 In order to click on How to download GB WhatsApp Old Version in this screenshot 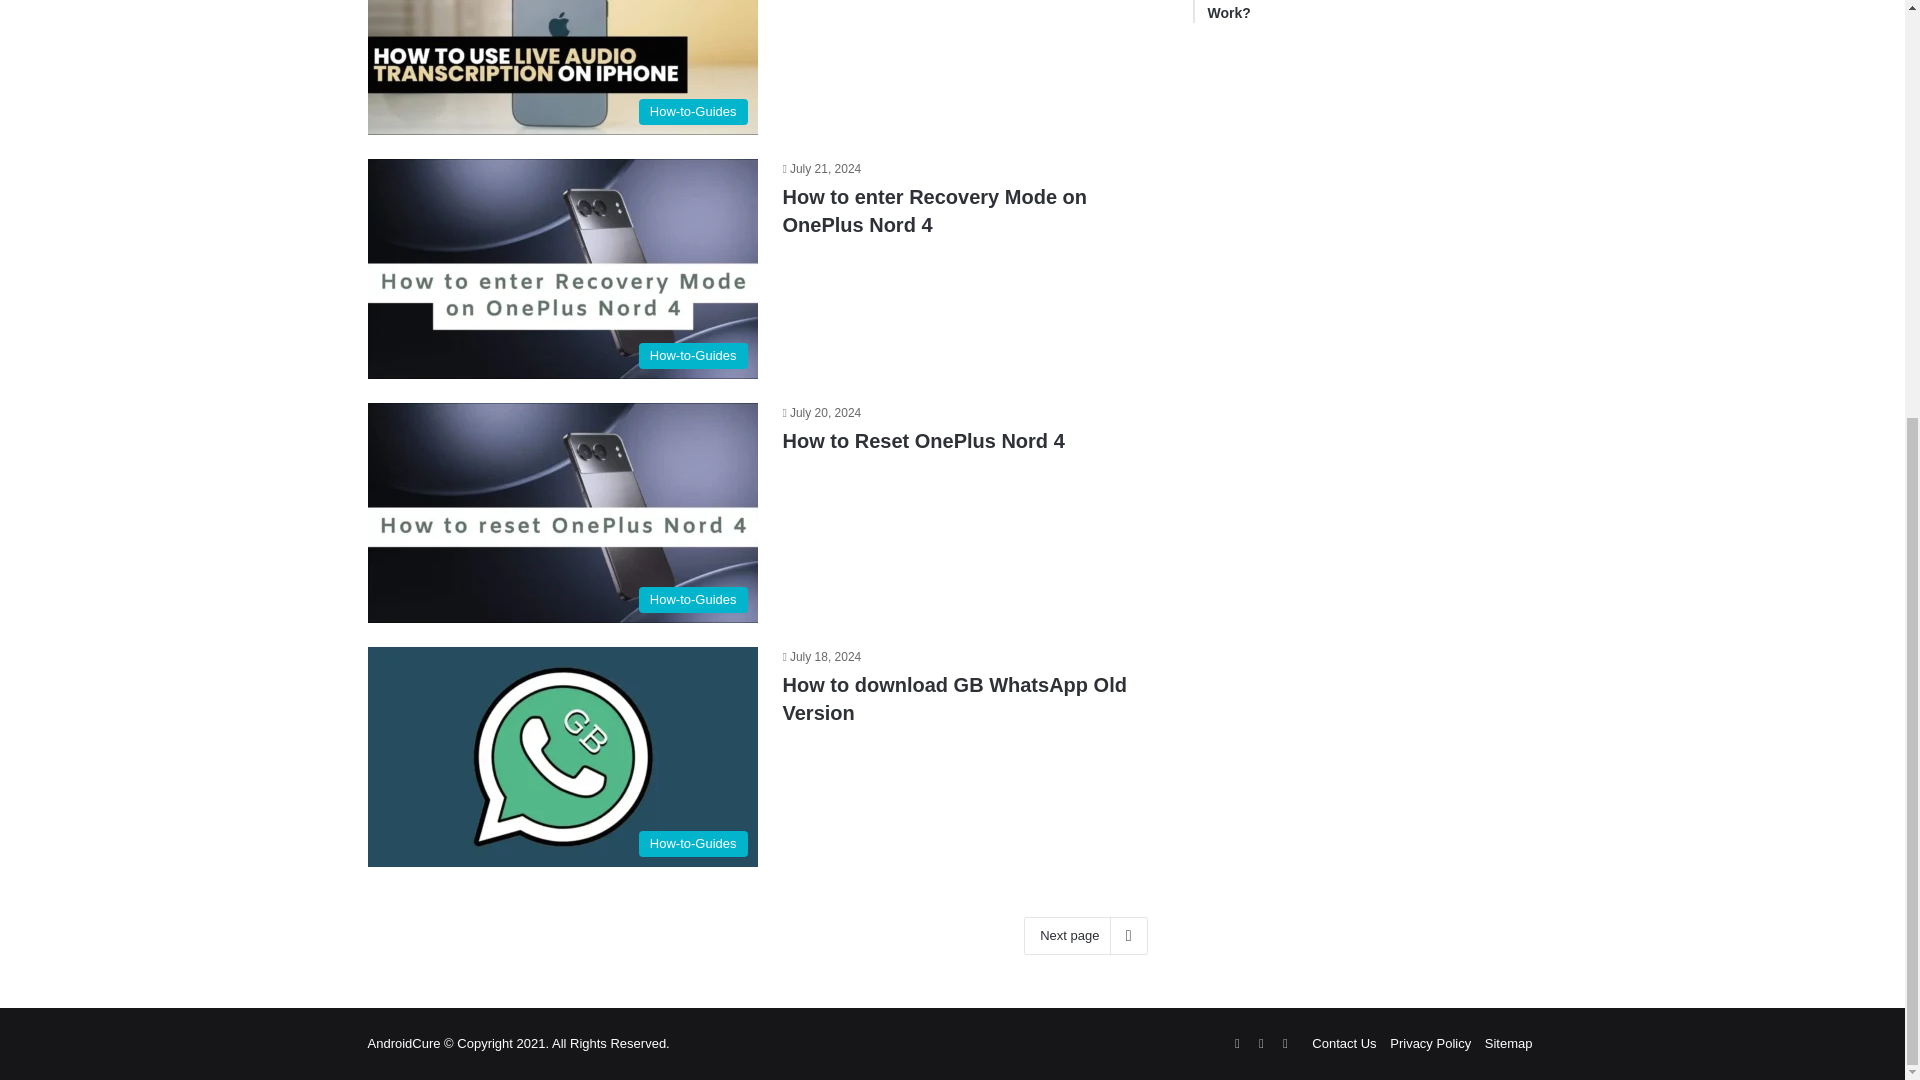, I will do `click(563, 512)`.